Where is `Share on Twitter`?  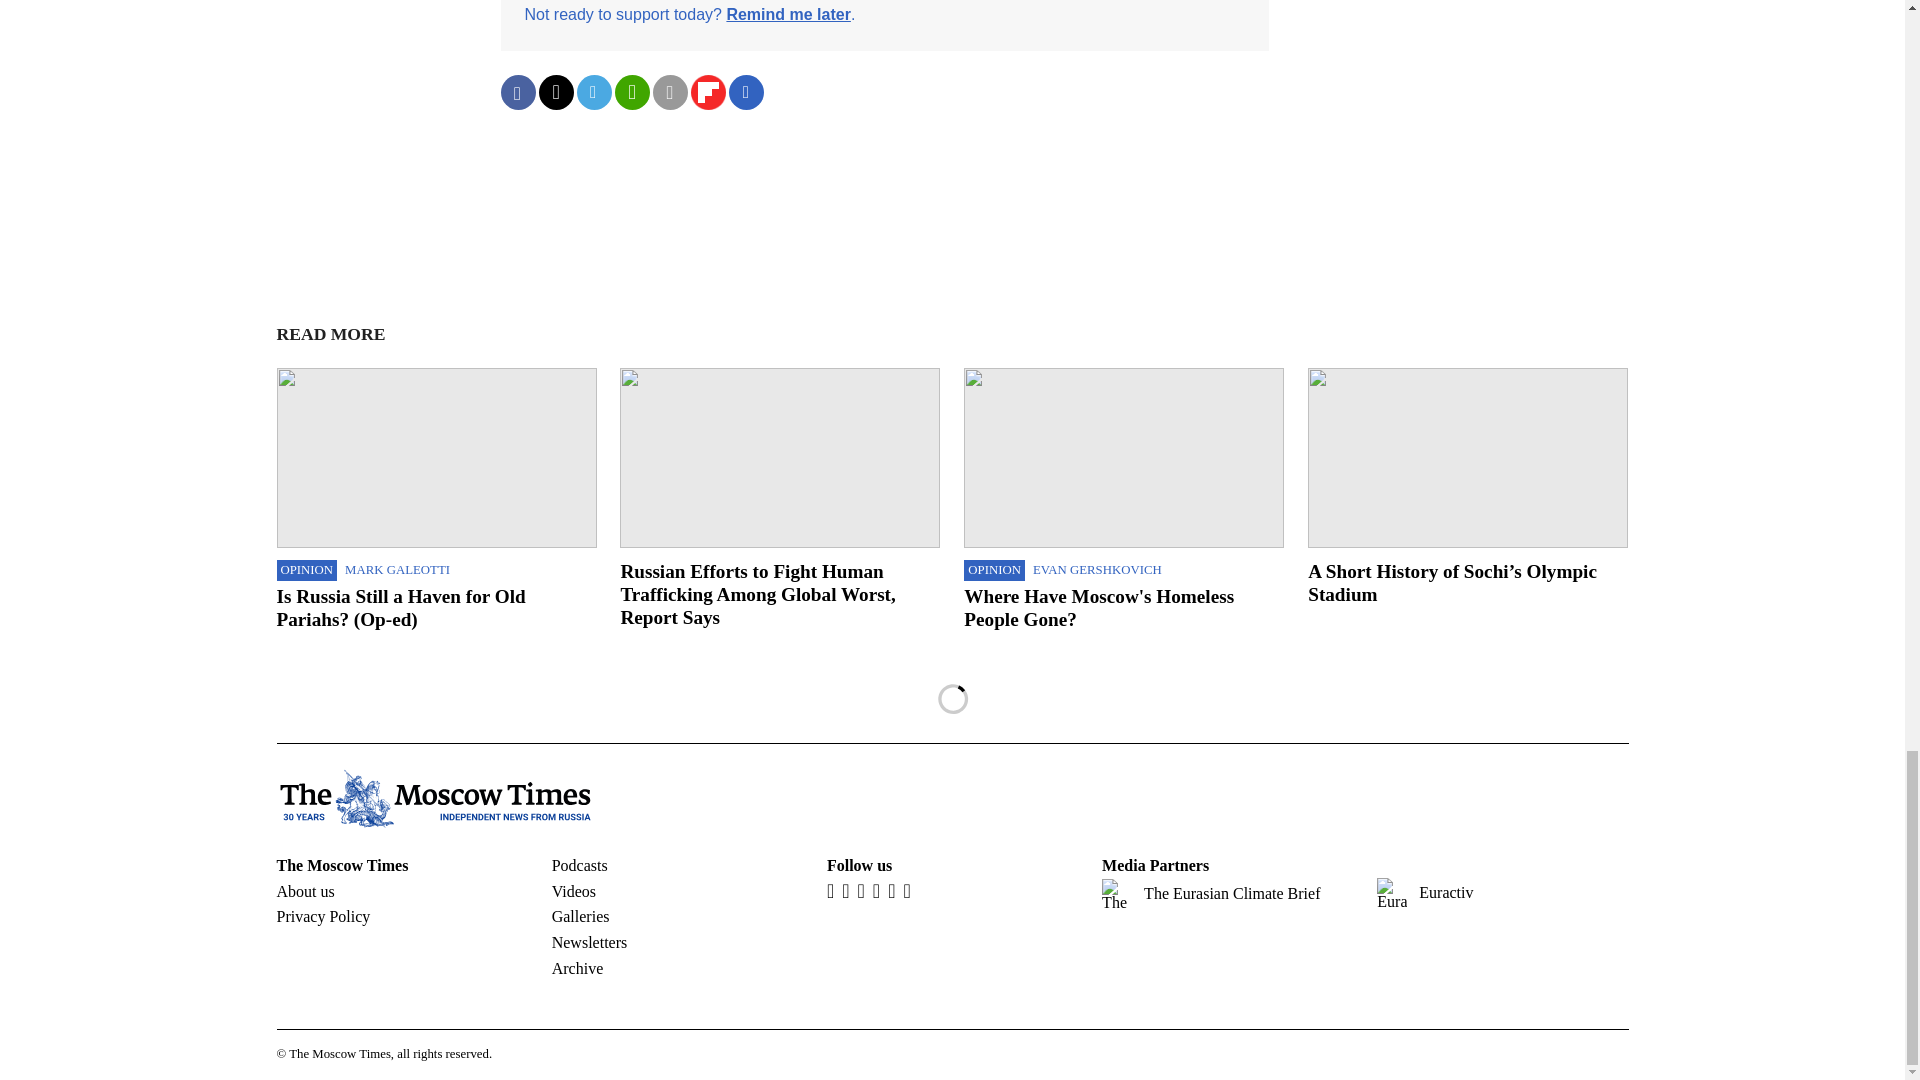 Share on Twitter is located at coordinates (554, 92).